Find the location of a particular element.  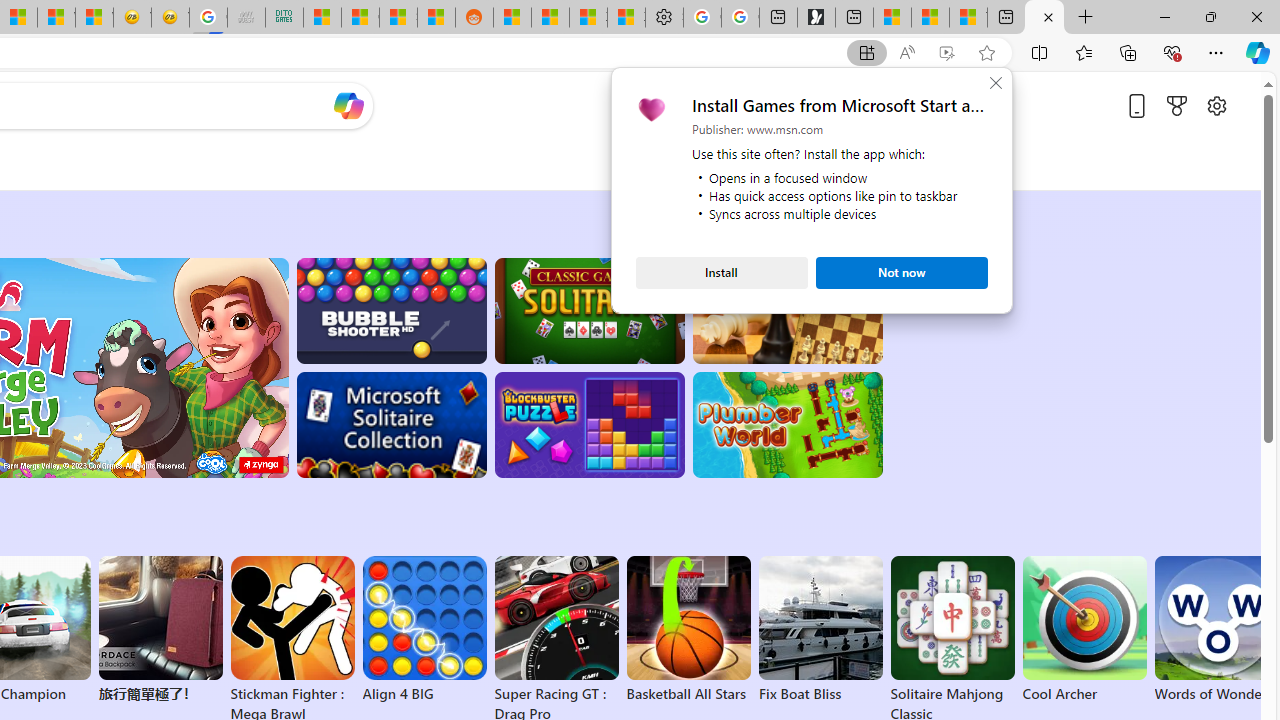

R******* | Trusted Community Engagement and Contributions is located at coordinates (512, 18).